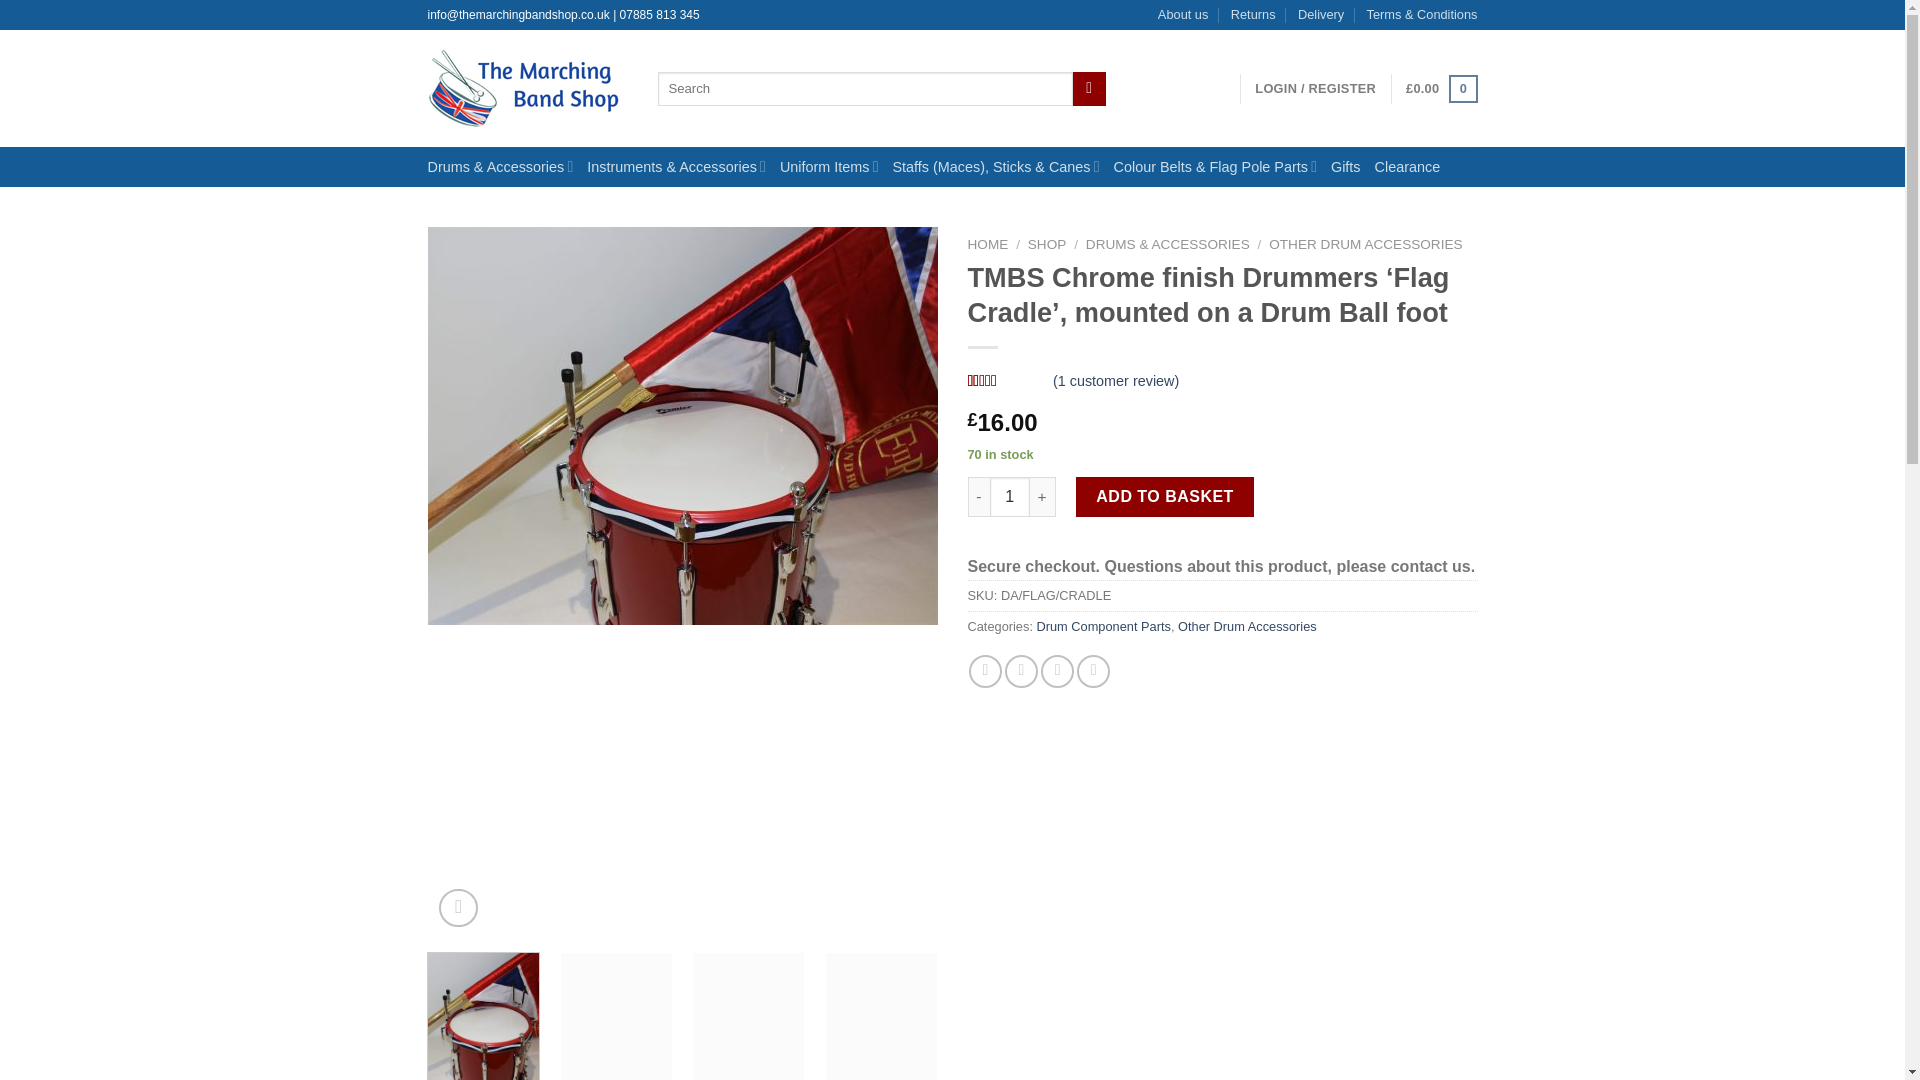 This screenshot has height=1080, width=1920. I want to click on Search, so click(1089, 88).